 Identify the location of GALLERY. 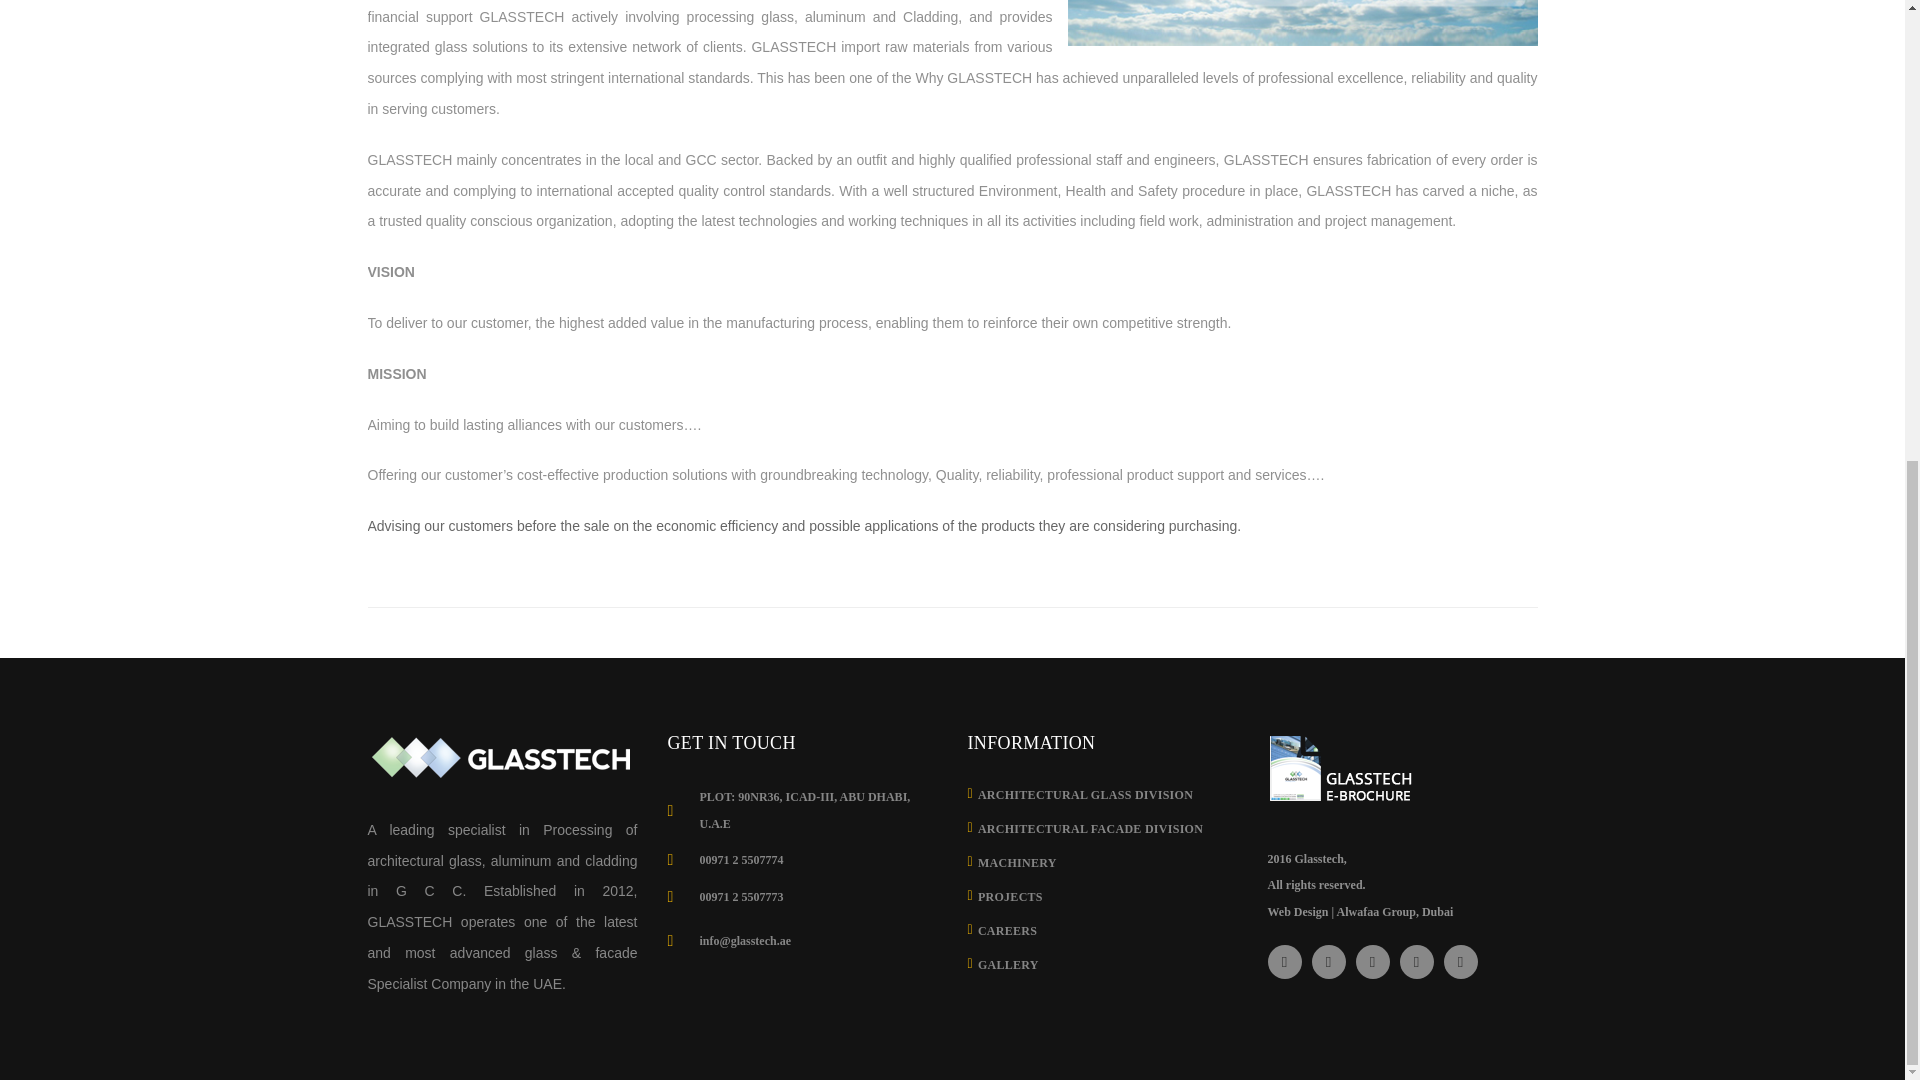
(1008, 964).